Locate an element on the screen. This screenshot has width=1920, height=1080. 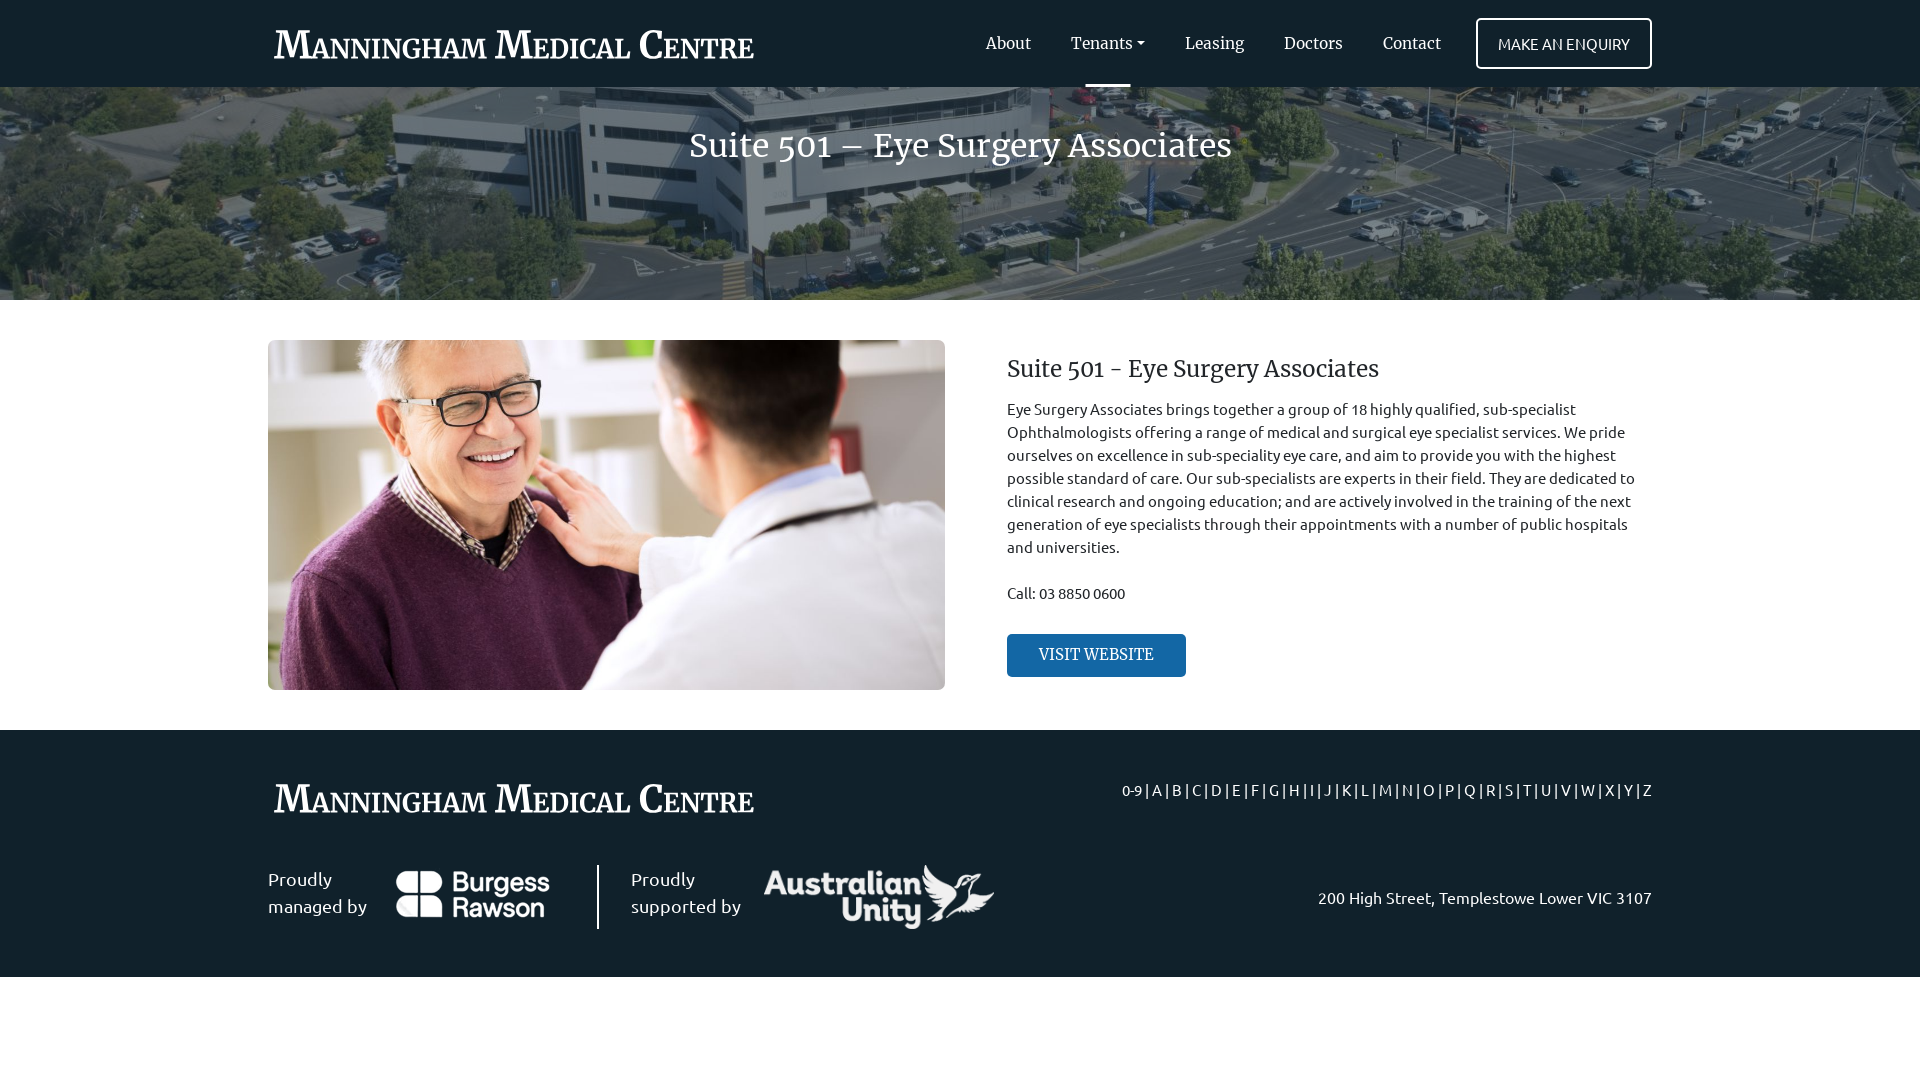
I is located at coordinates (1312, 790).